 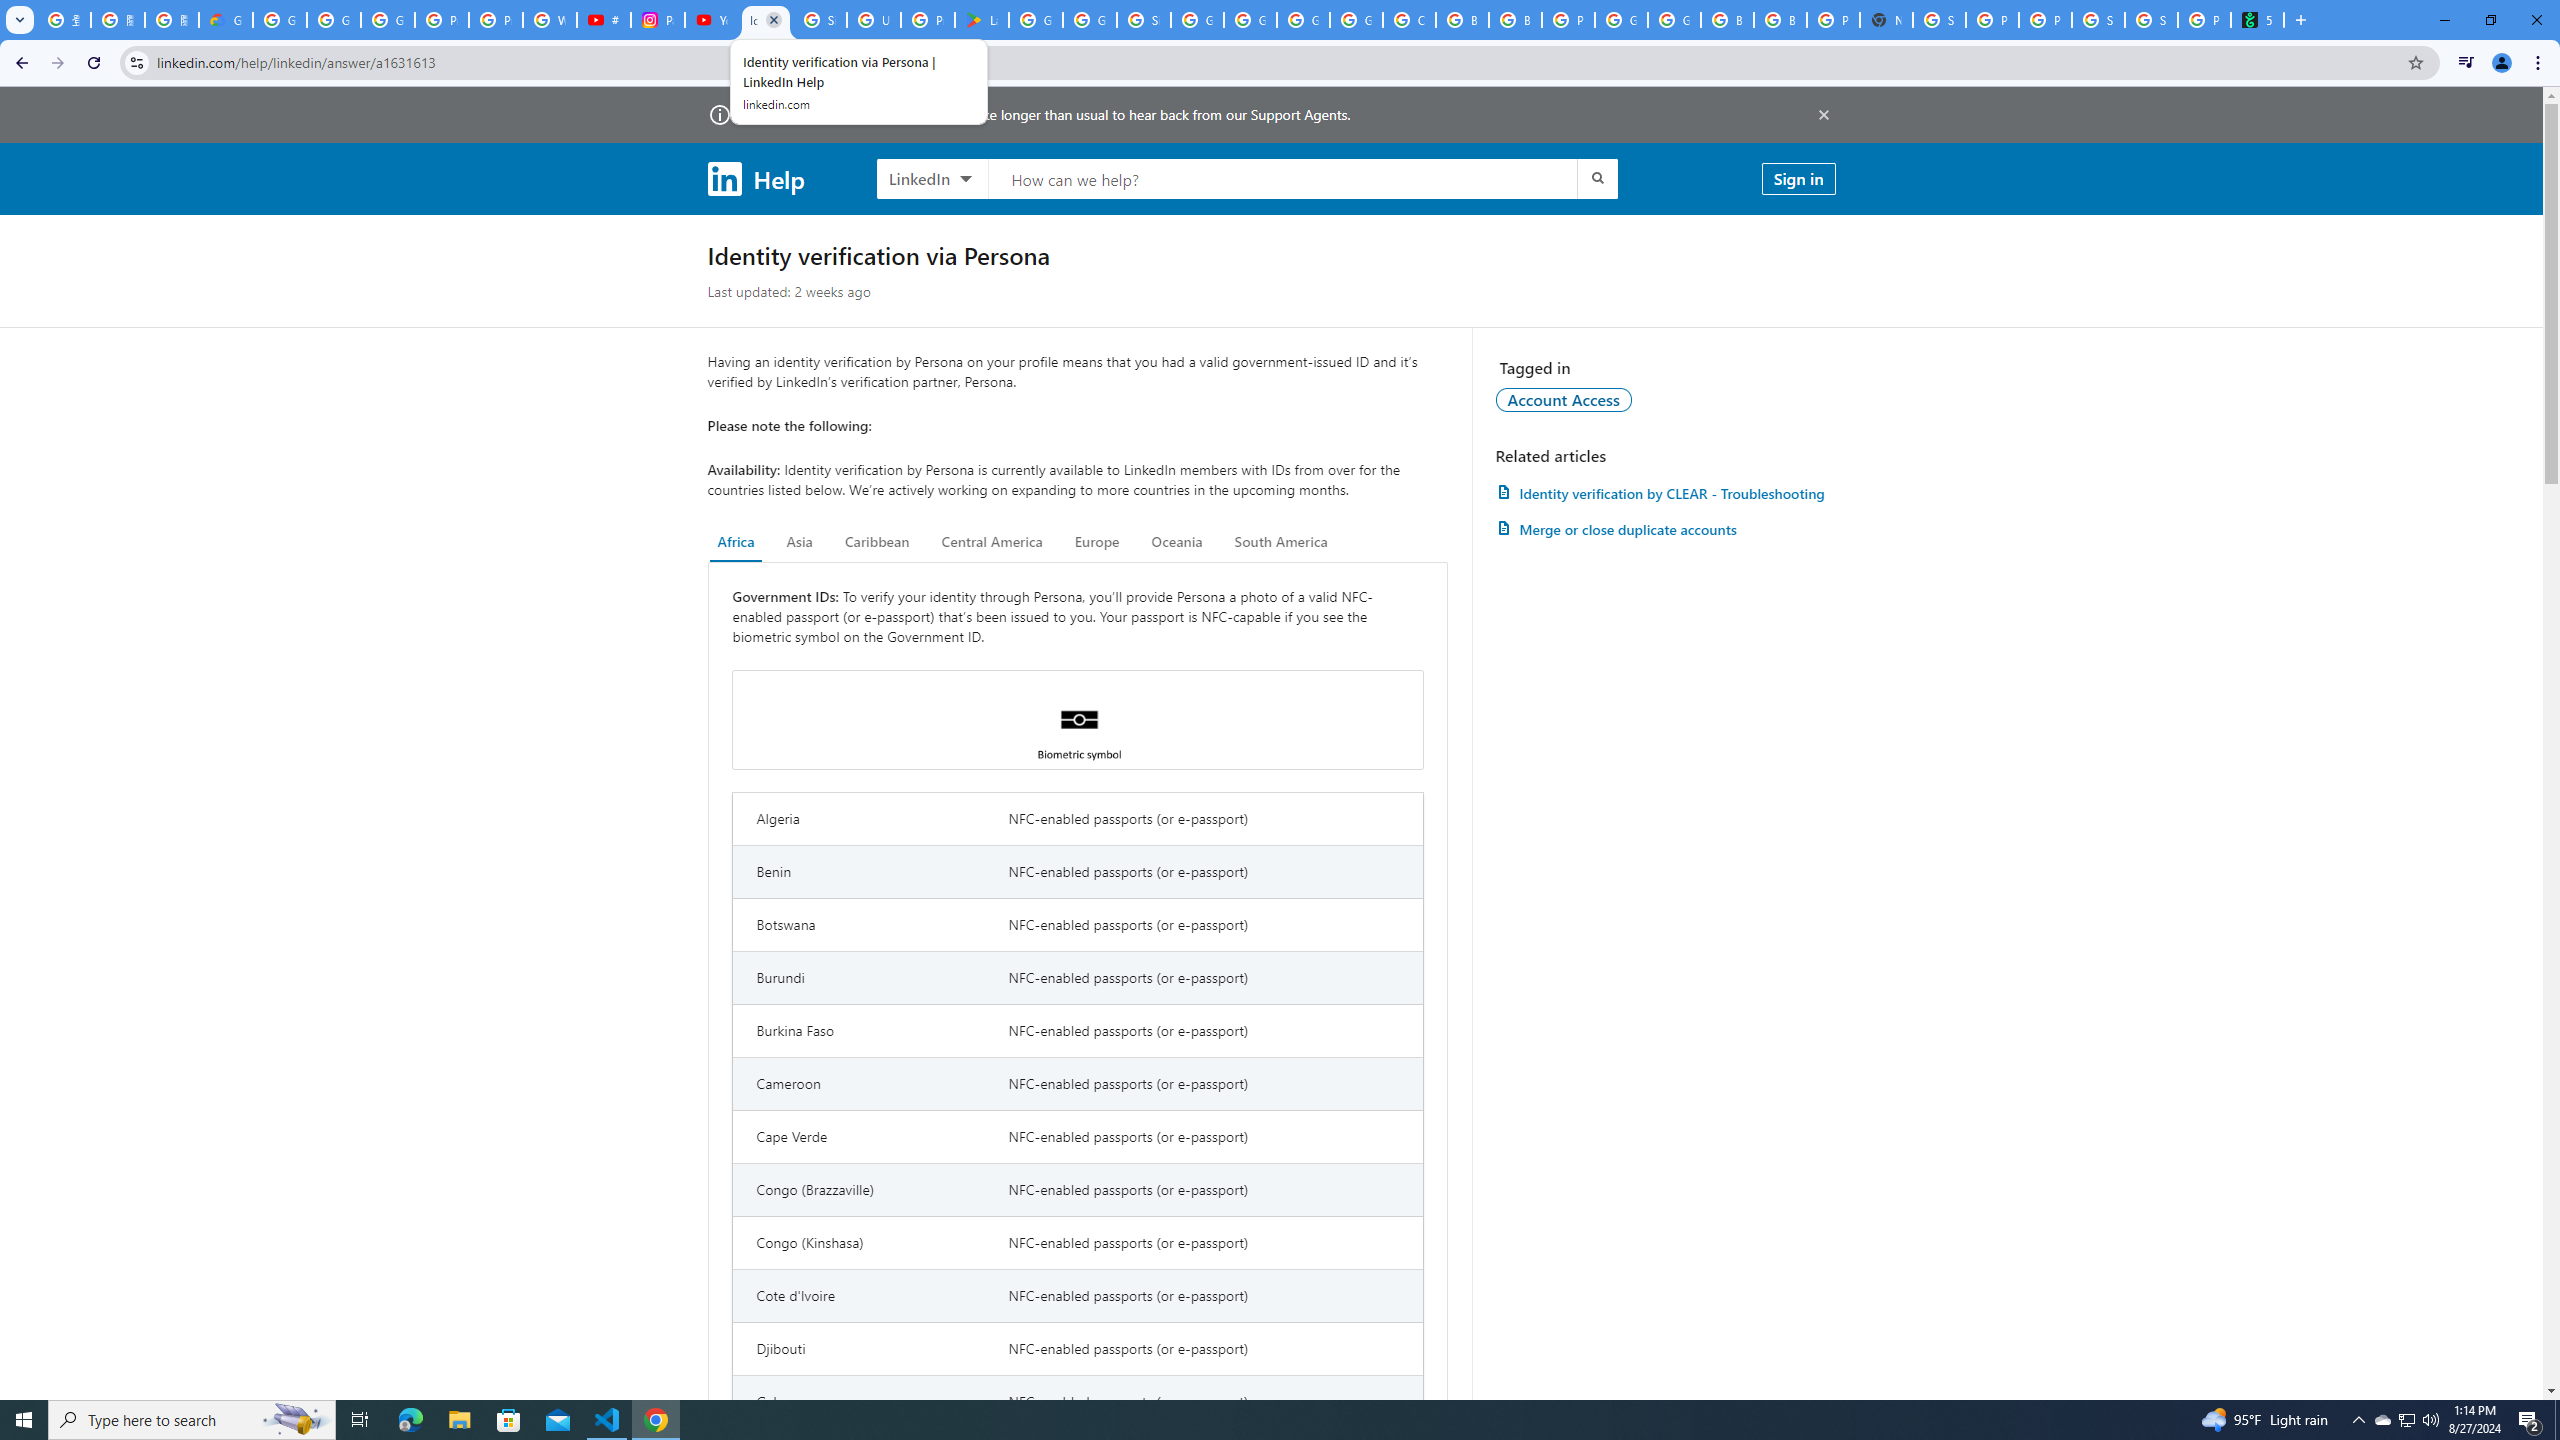 I want to click on Chrome, so click(x=2540, y=63).